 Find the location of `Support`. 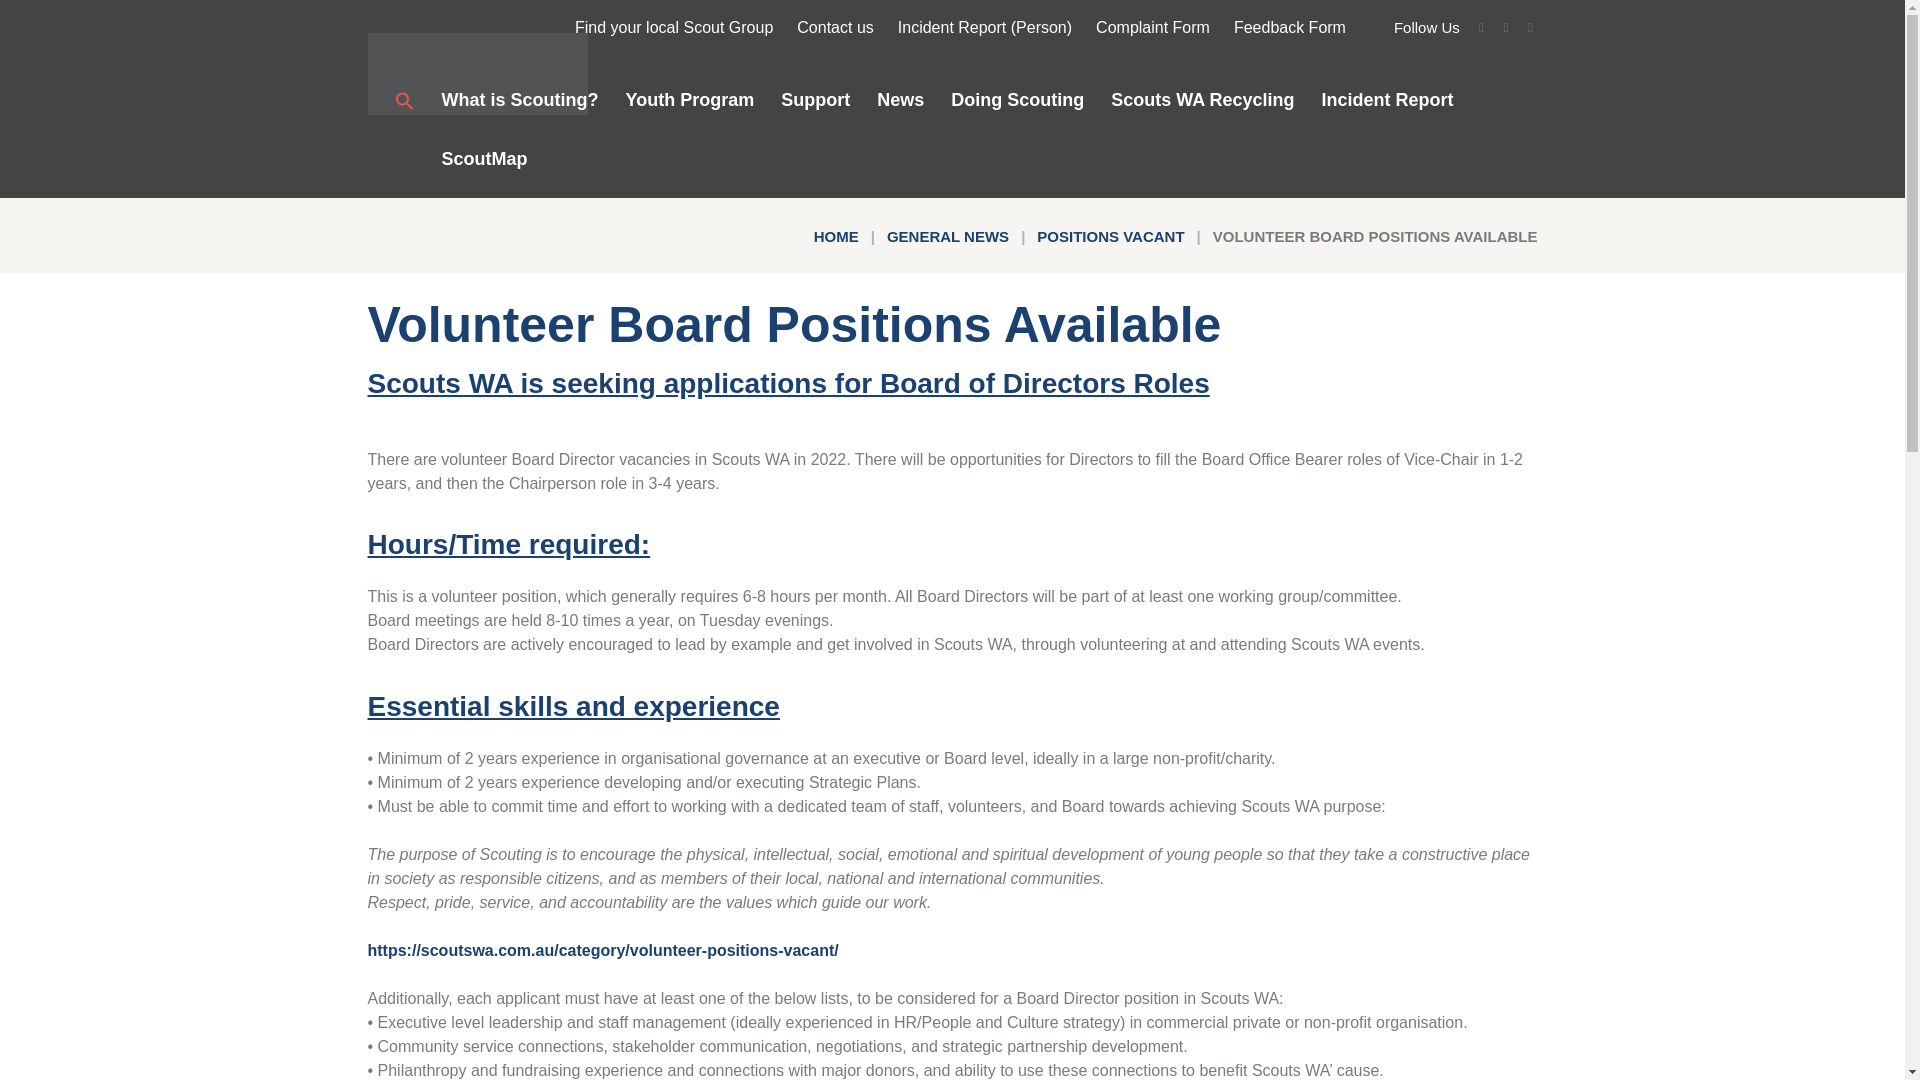

Support is located at coordinates (802, 102).